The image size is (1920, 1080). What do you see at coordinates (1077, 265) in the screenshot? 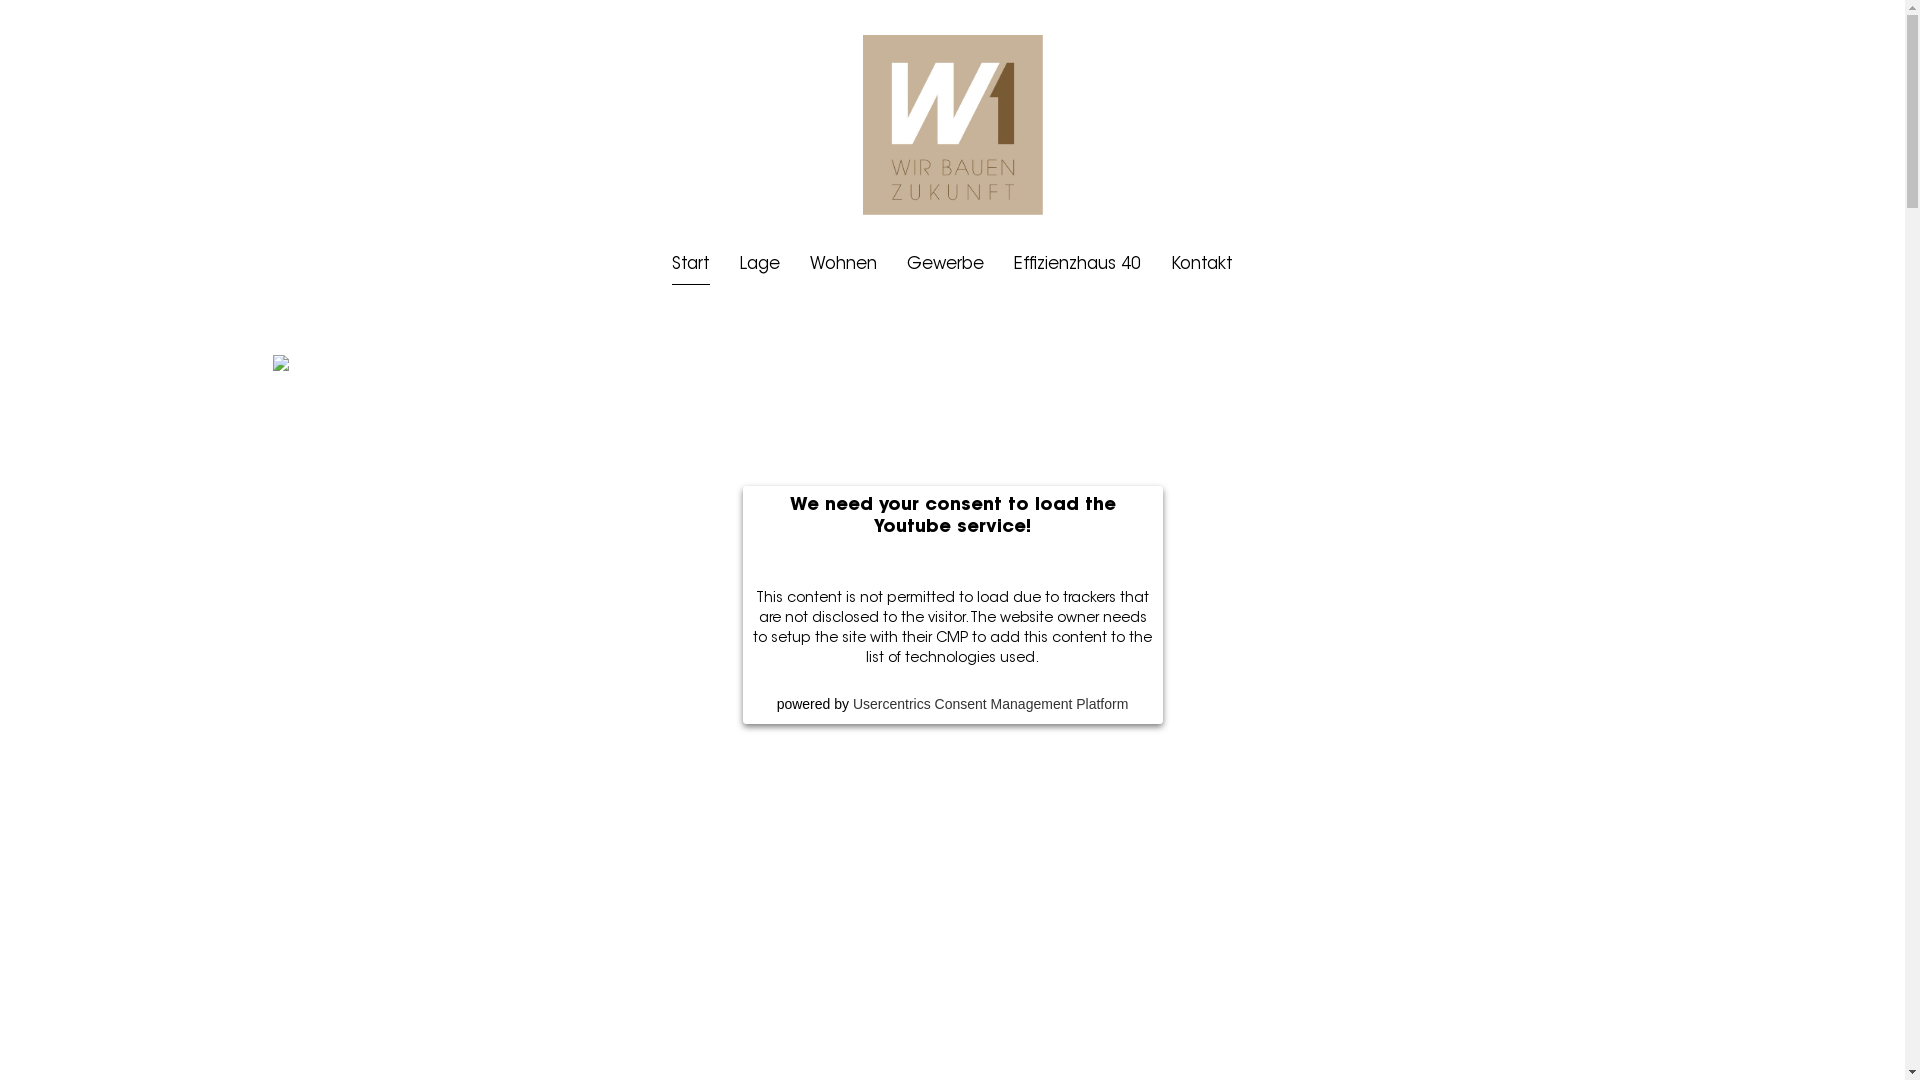
I see `Effizienzhaus 40` at bounding box center [1077, 265].